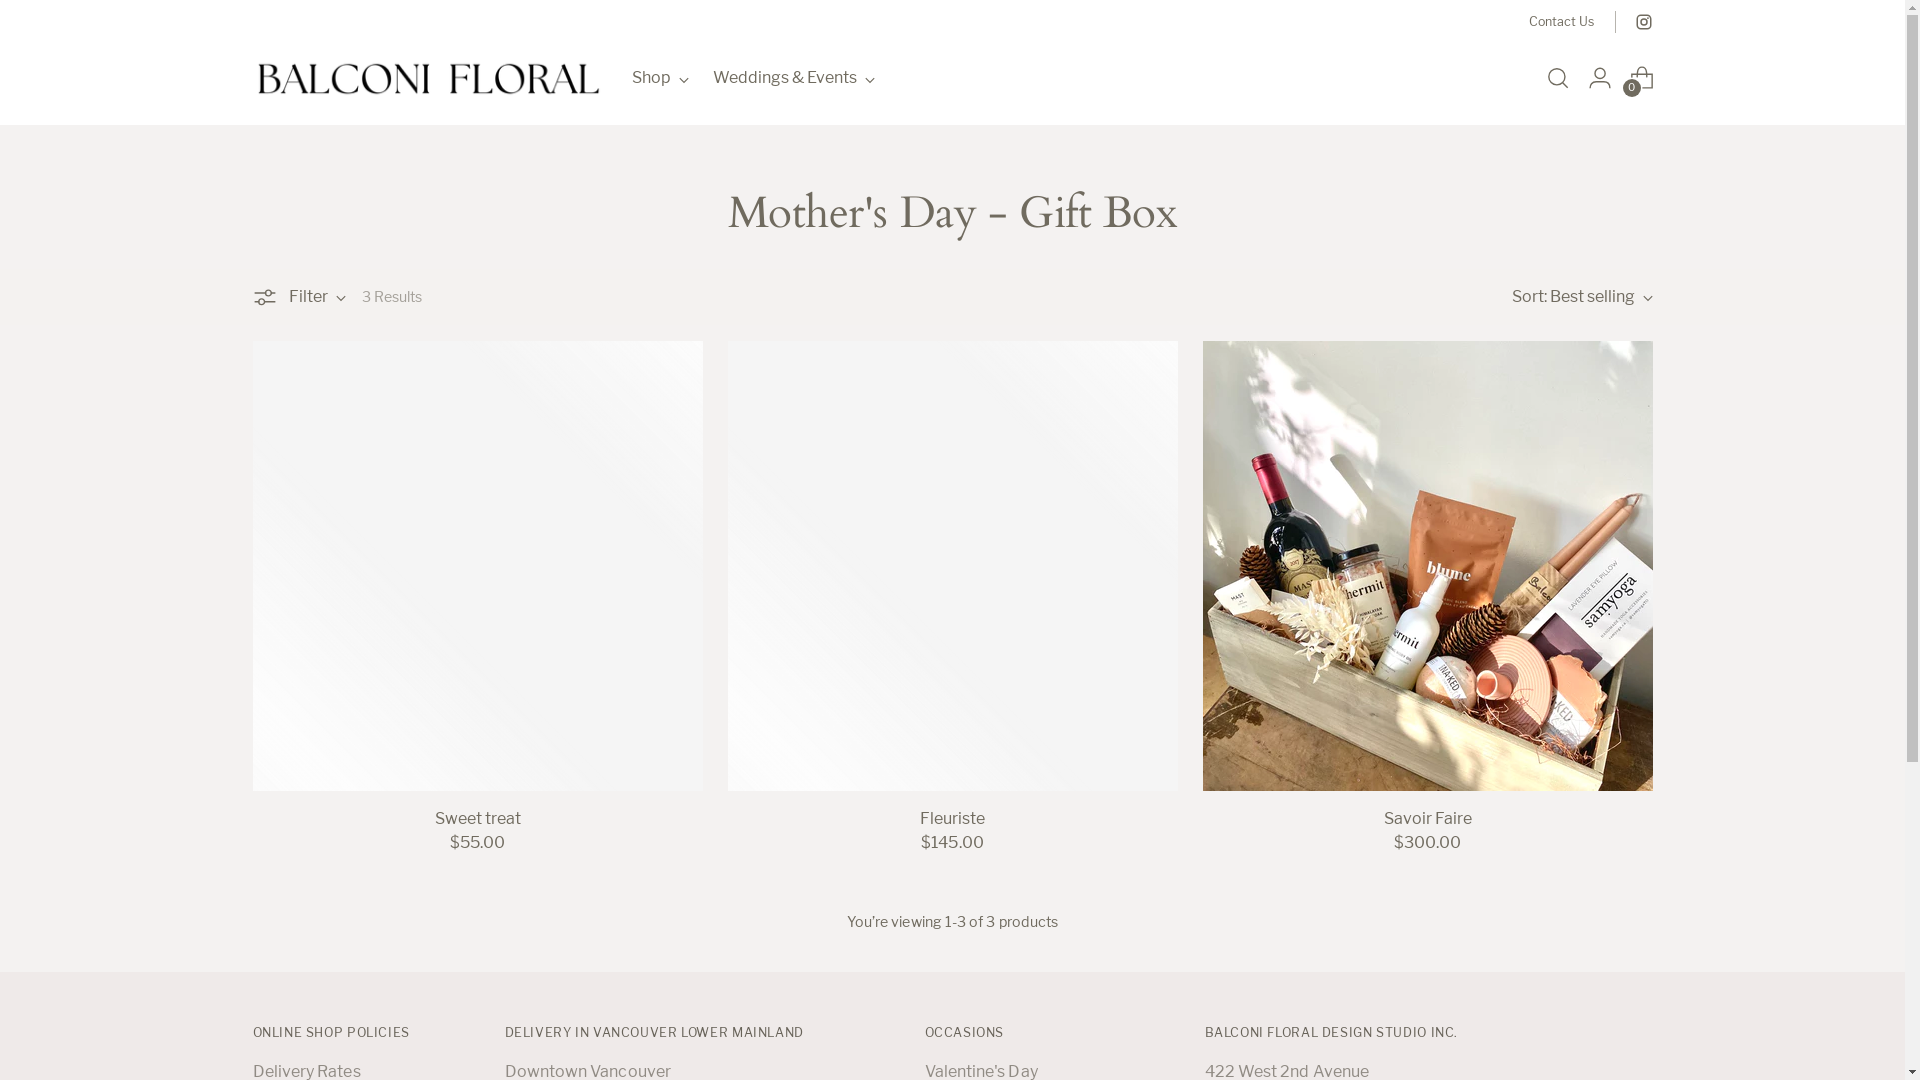 This screenshot has width=1920, height=1080. What do you see at coordinates (298, 297) in the screenshot?
I see `Filter` at bounding box center [298, 297].